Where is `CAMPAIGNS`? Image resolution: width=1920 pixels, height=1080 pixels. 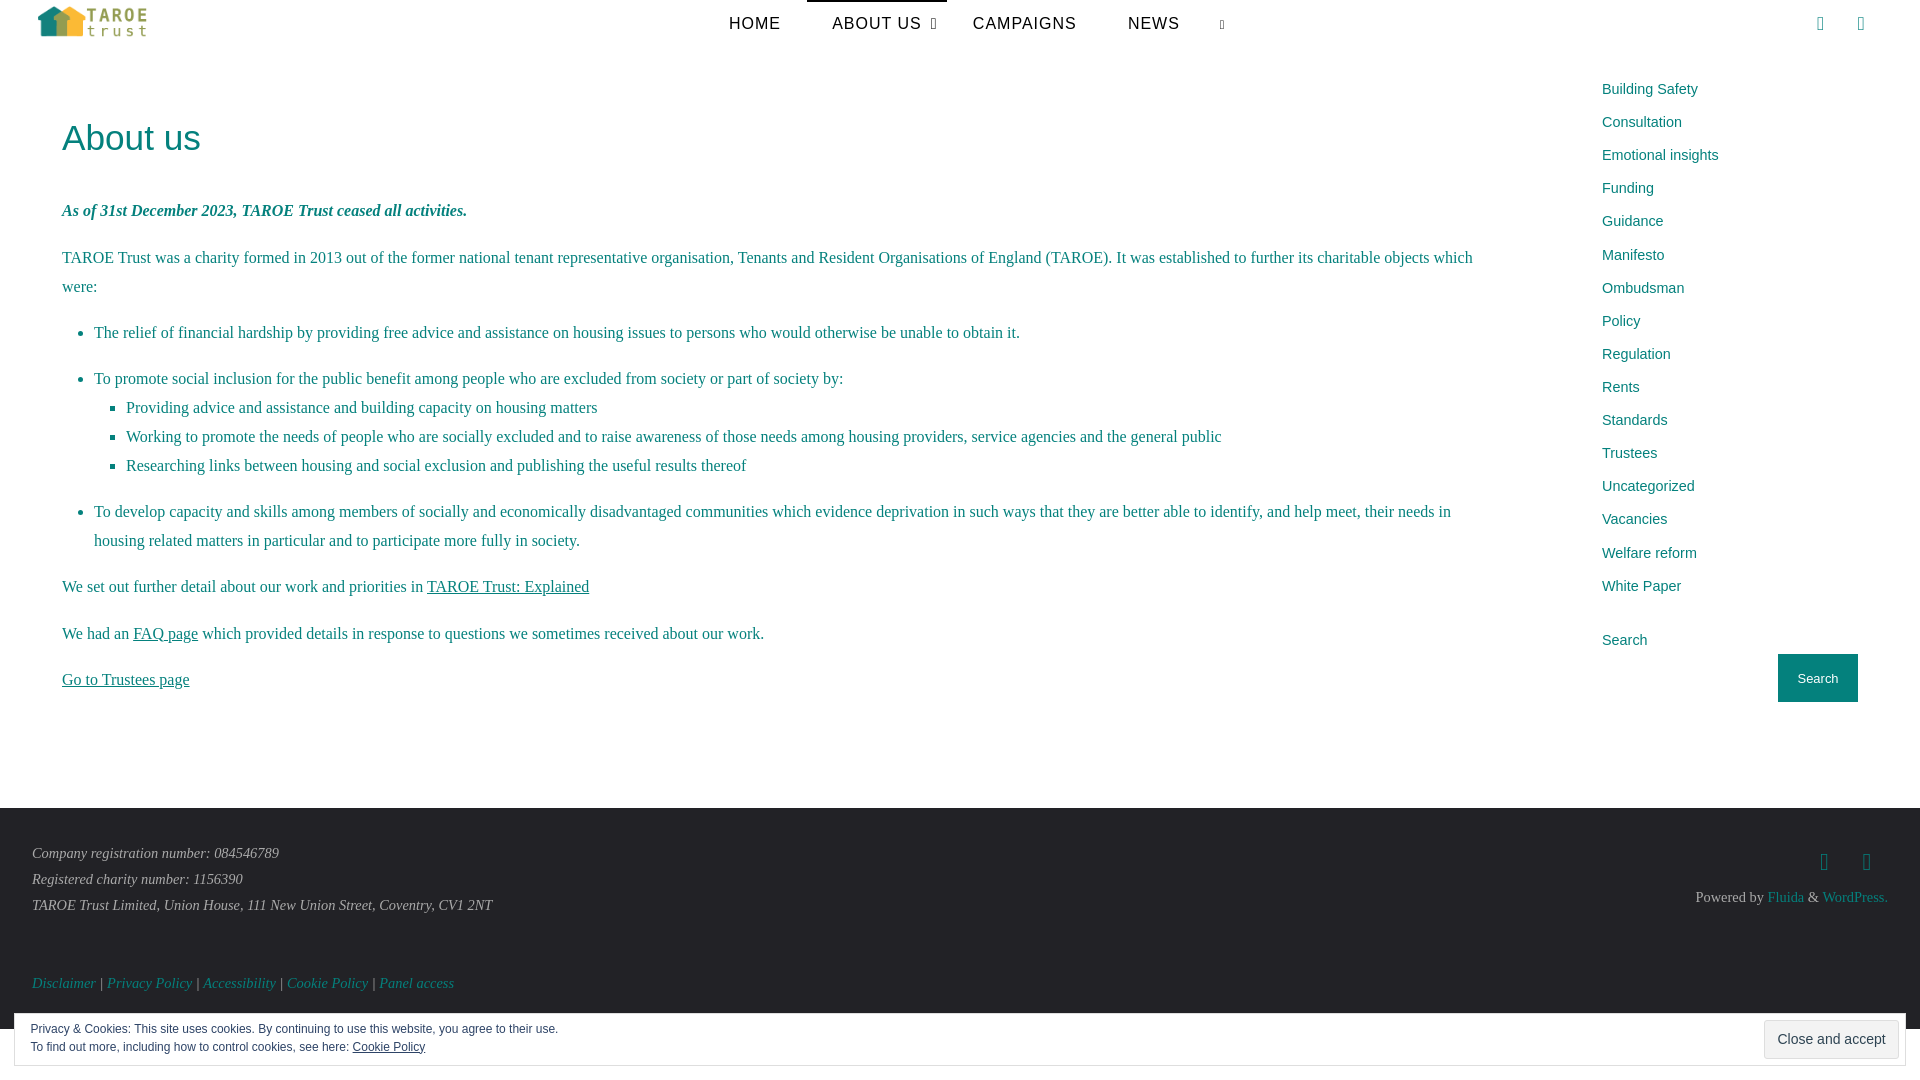
CAMPAIGNS is located at coordinates (1024, 22).